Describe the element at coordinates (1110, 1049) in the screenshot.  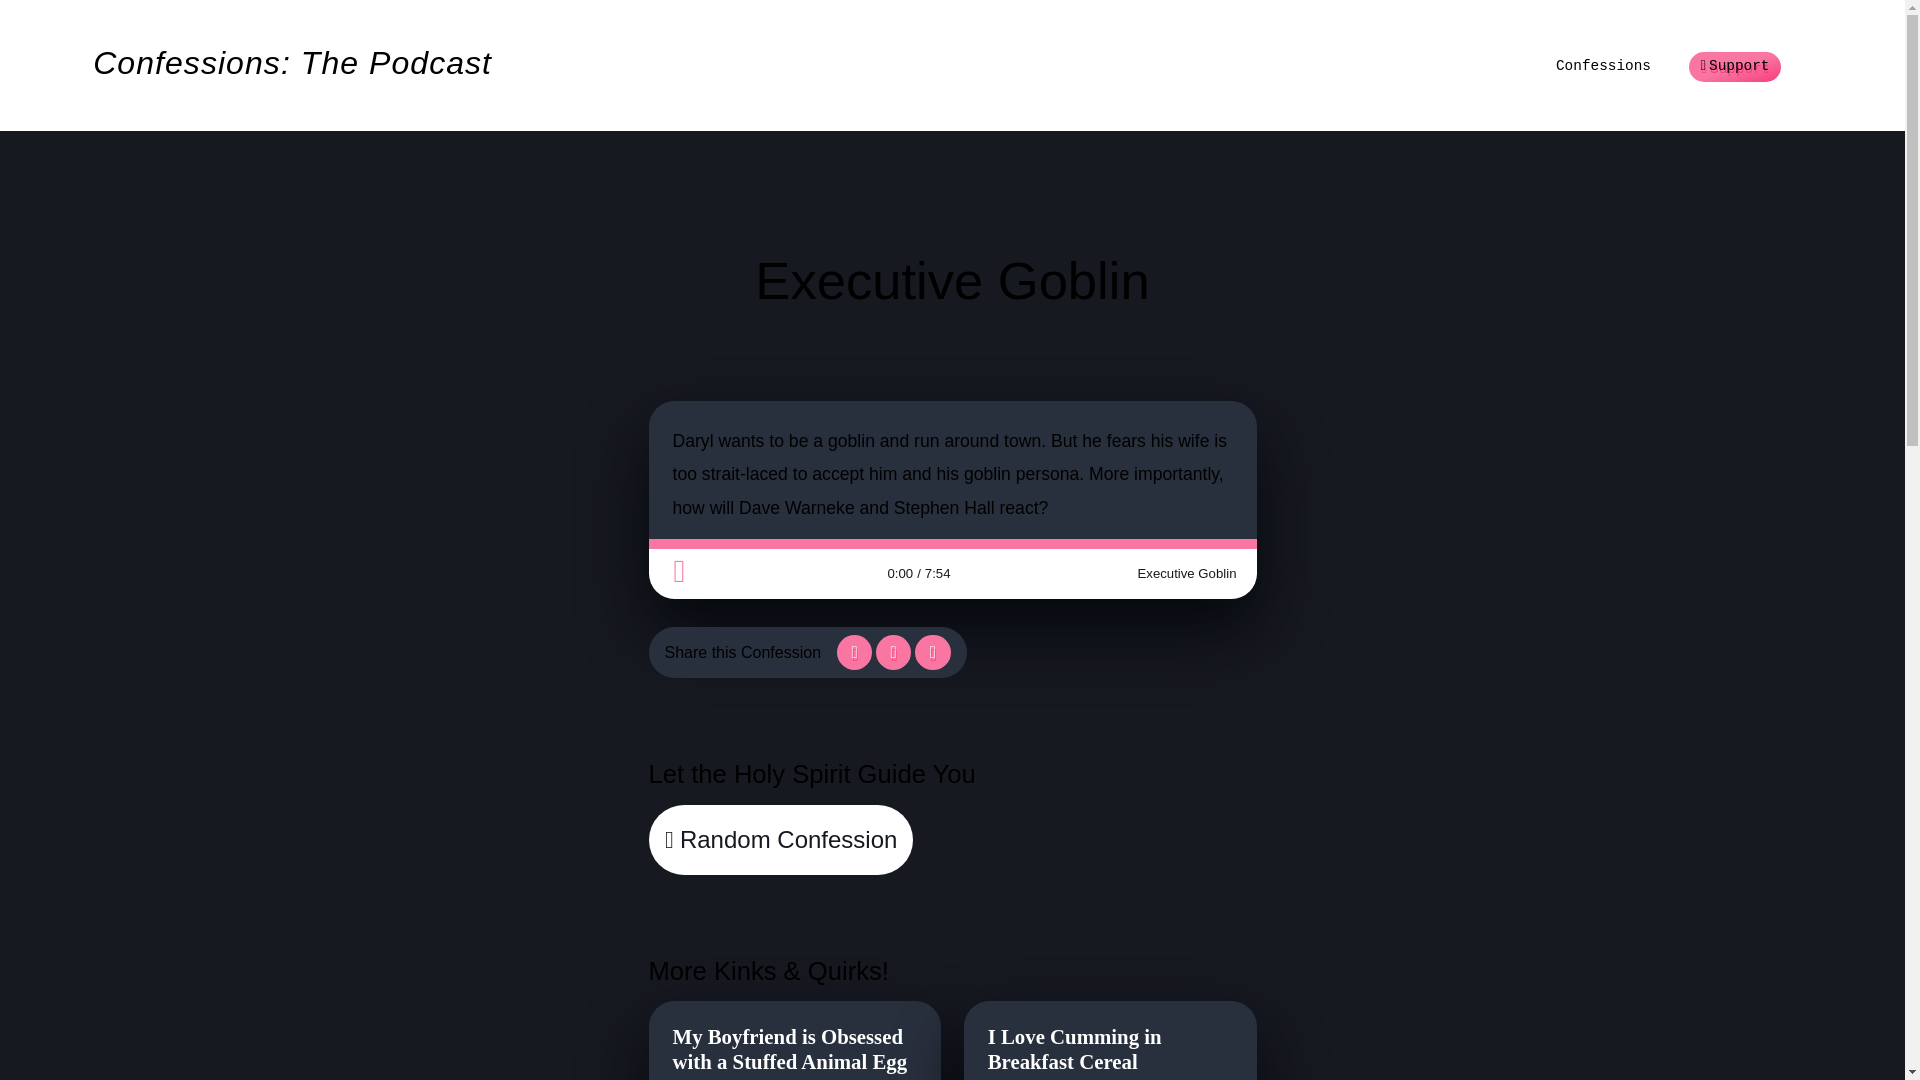
I see `I Love Cumming in Breakfast Cereal` at that location.